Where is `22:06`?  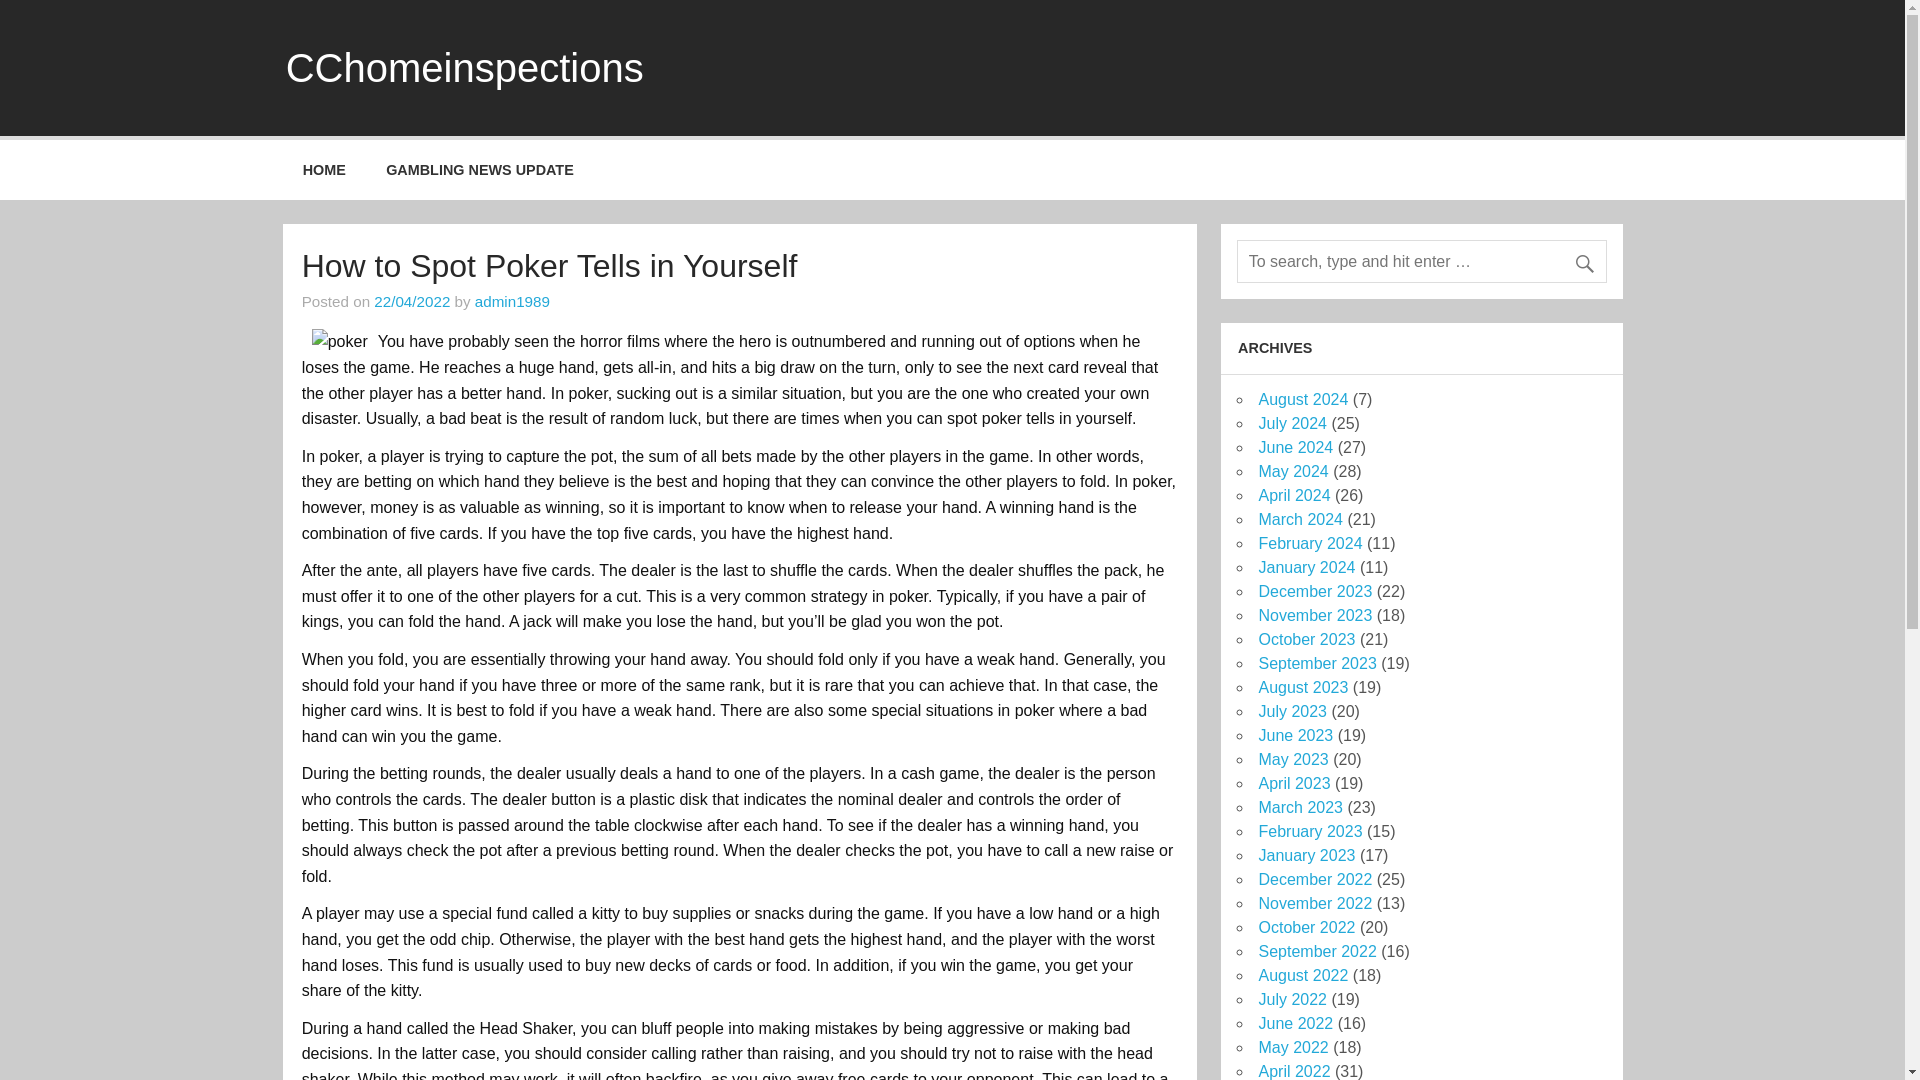 22:06 is located at coordinates (412, 300).